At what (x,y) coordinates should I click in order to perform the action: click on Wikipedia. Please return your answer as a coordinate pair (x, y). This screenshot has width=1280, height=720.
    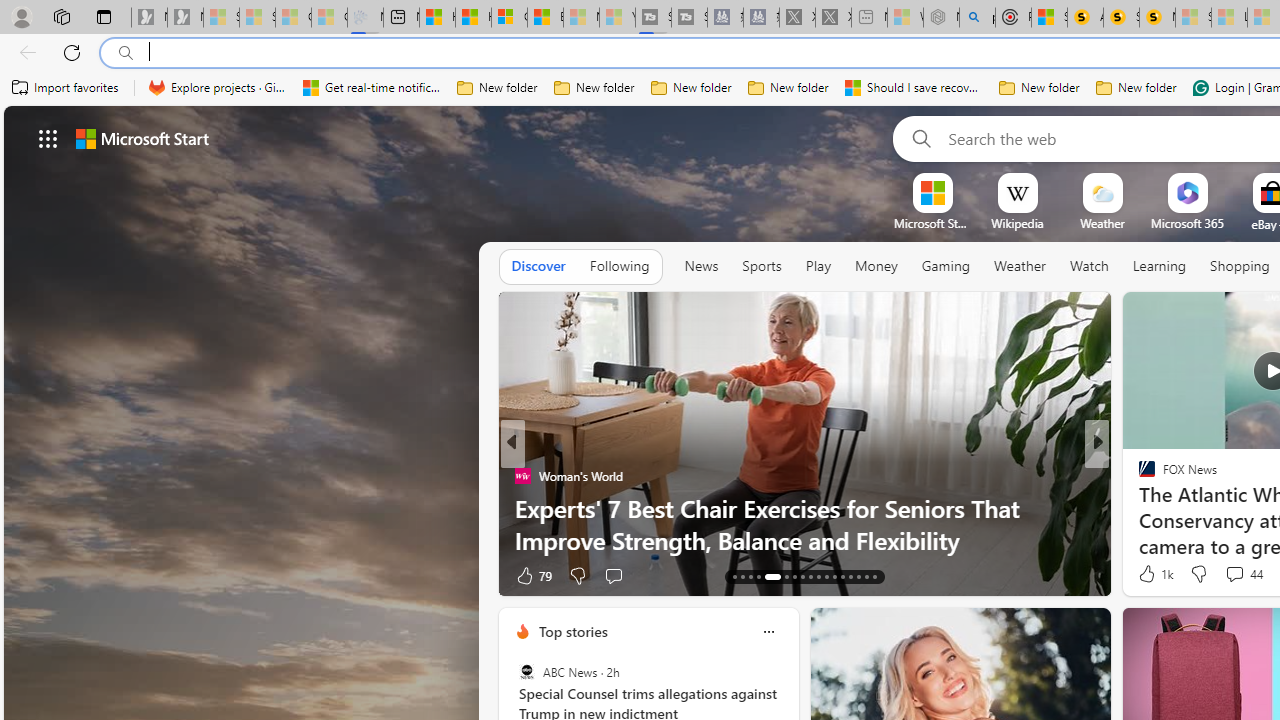
    Looking at the image, I should click on (1017, 223).